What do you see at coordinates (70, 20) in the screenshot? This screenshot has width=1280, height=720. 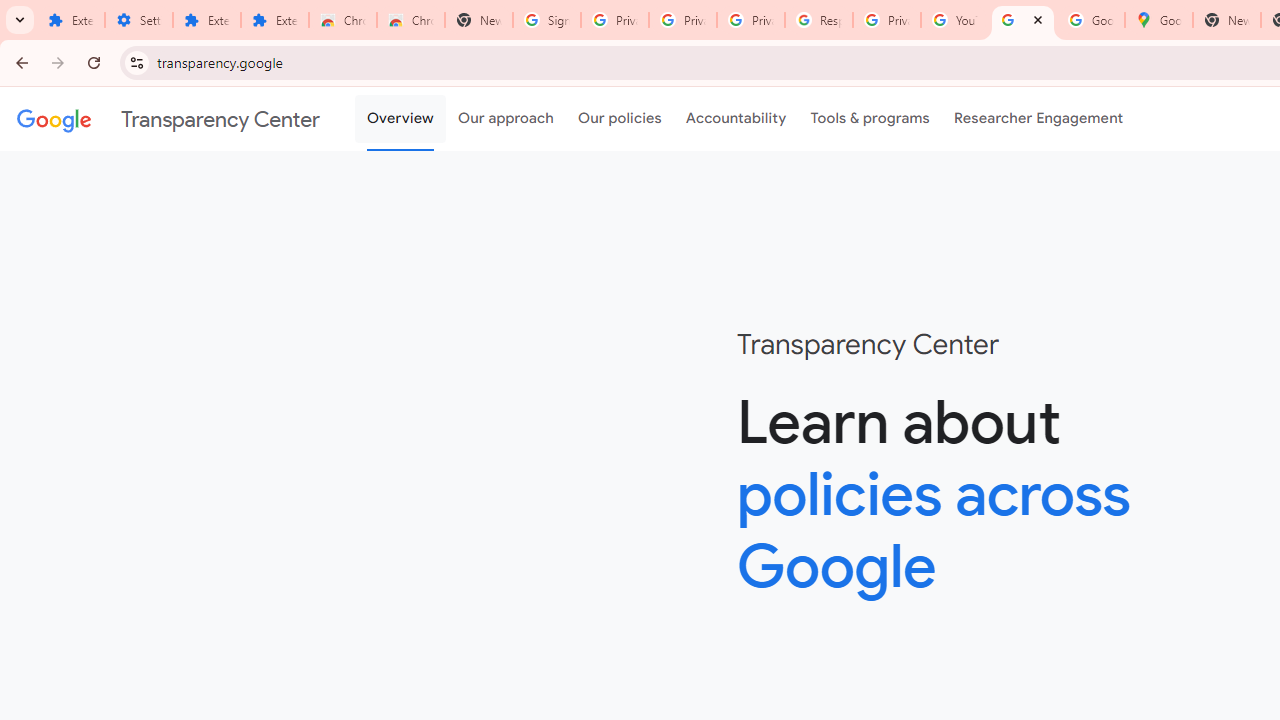 I see `Extensions` at bounding box center [70, 20].